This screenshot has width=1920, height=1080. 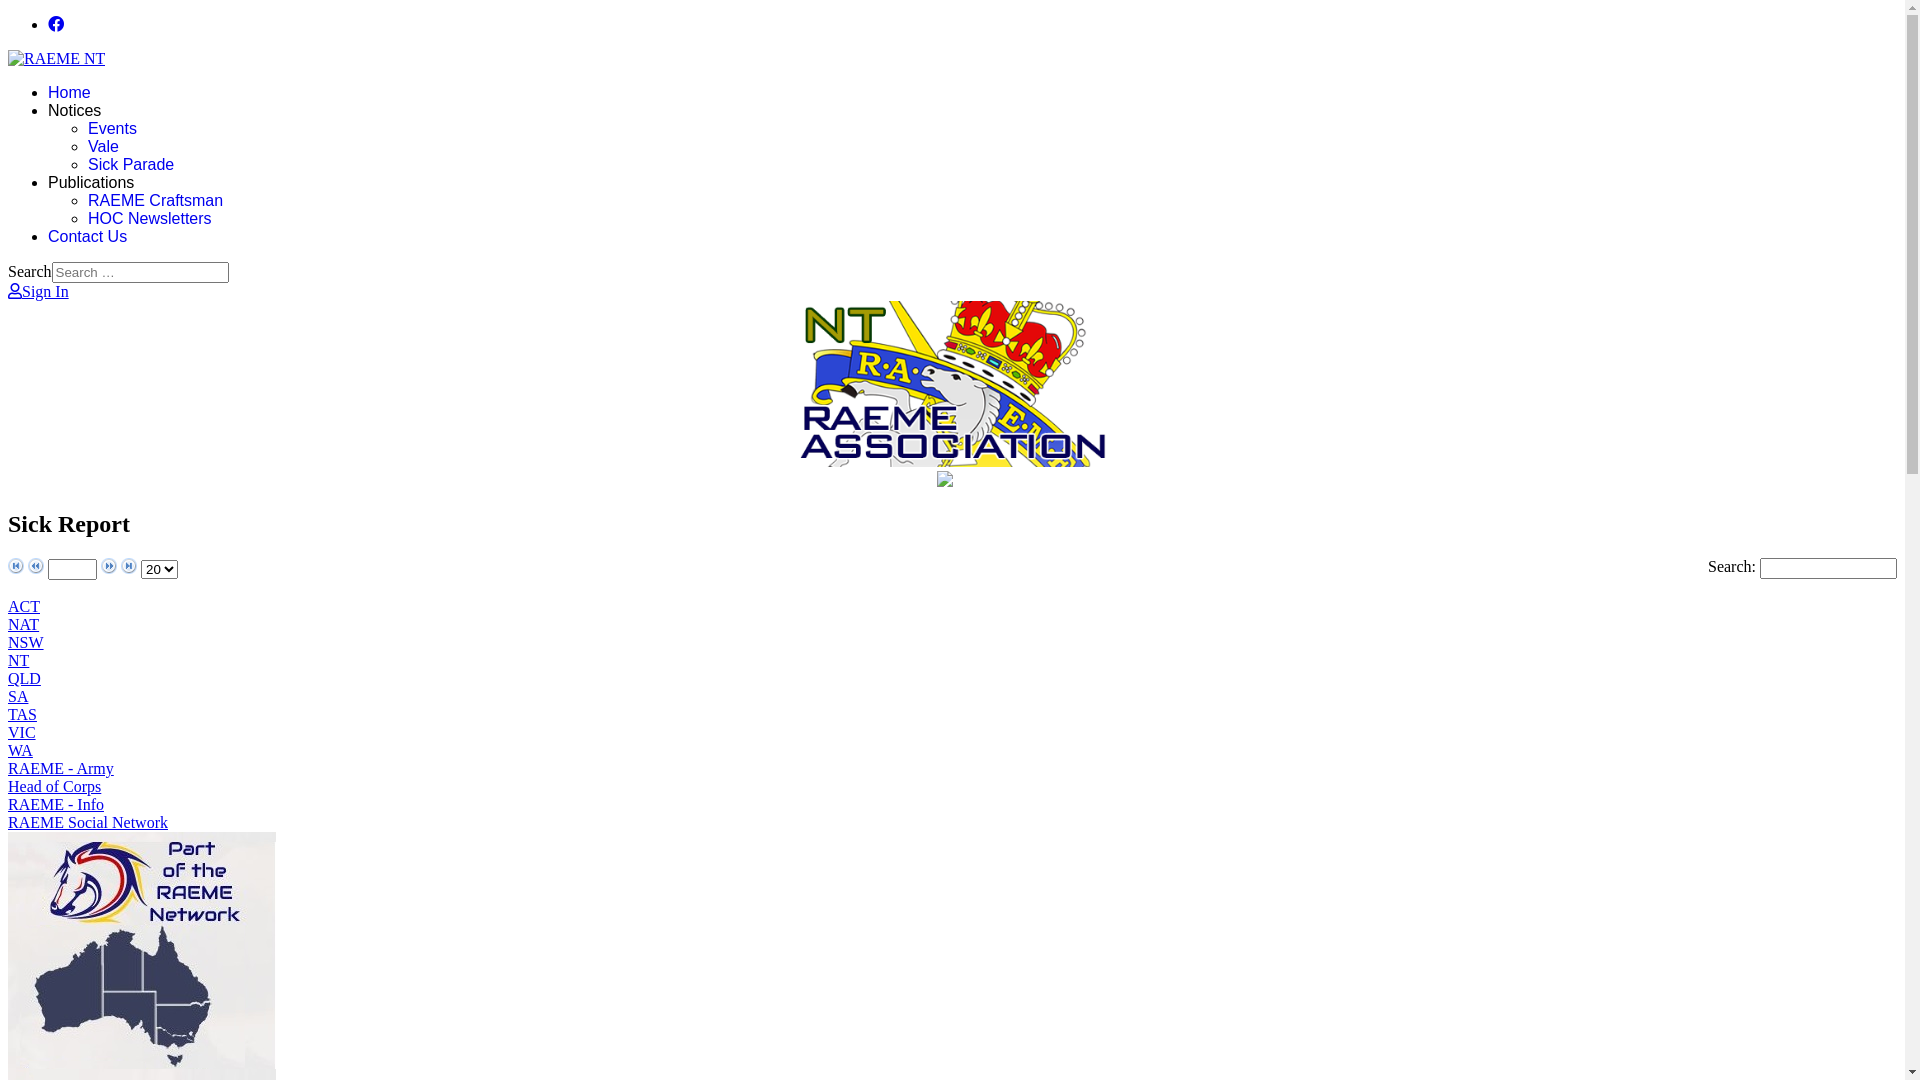 I want to click on NAT, so click(x=24, y=624).